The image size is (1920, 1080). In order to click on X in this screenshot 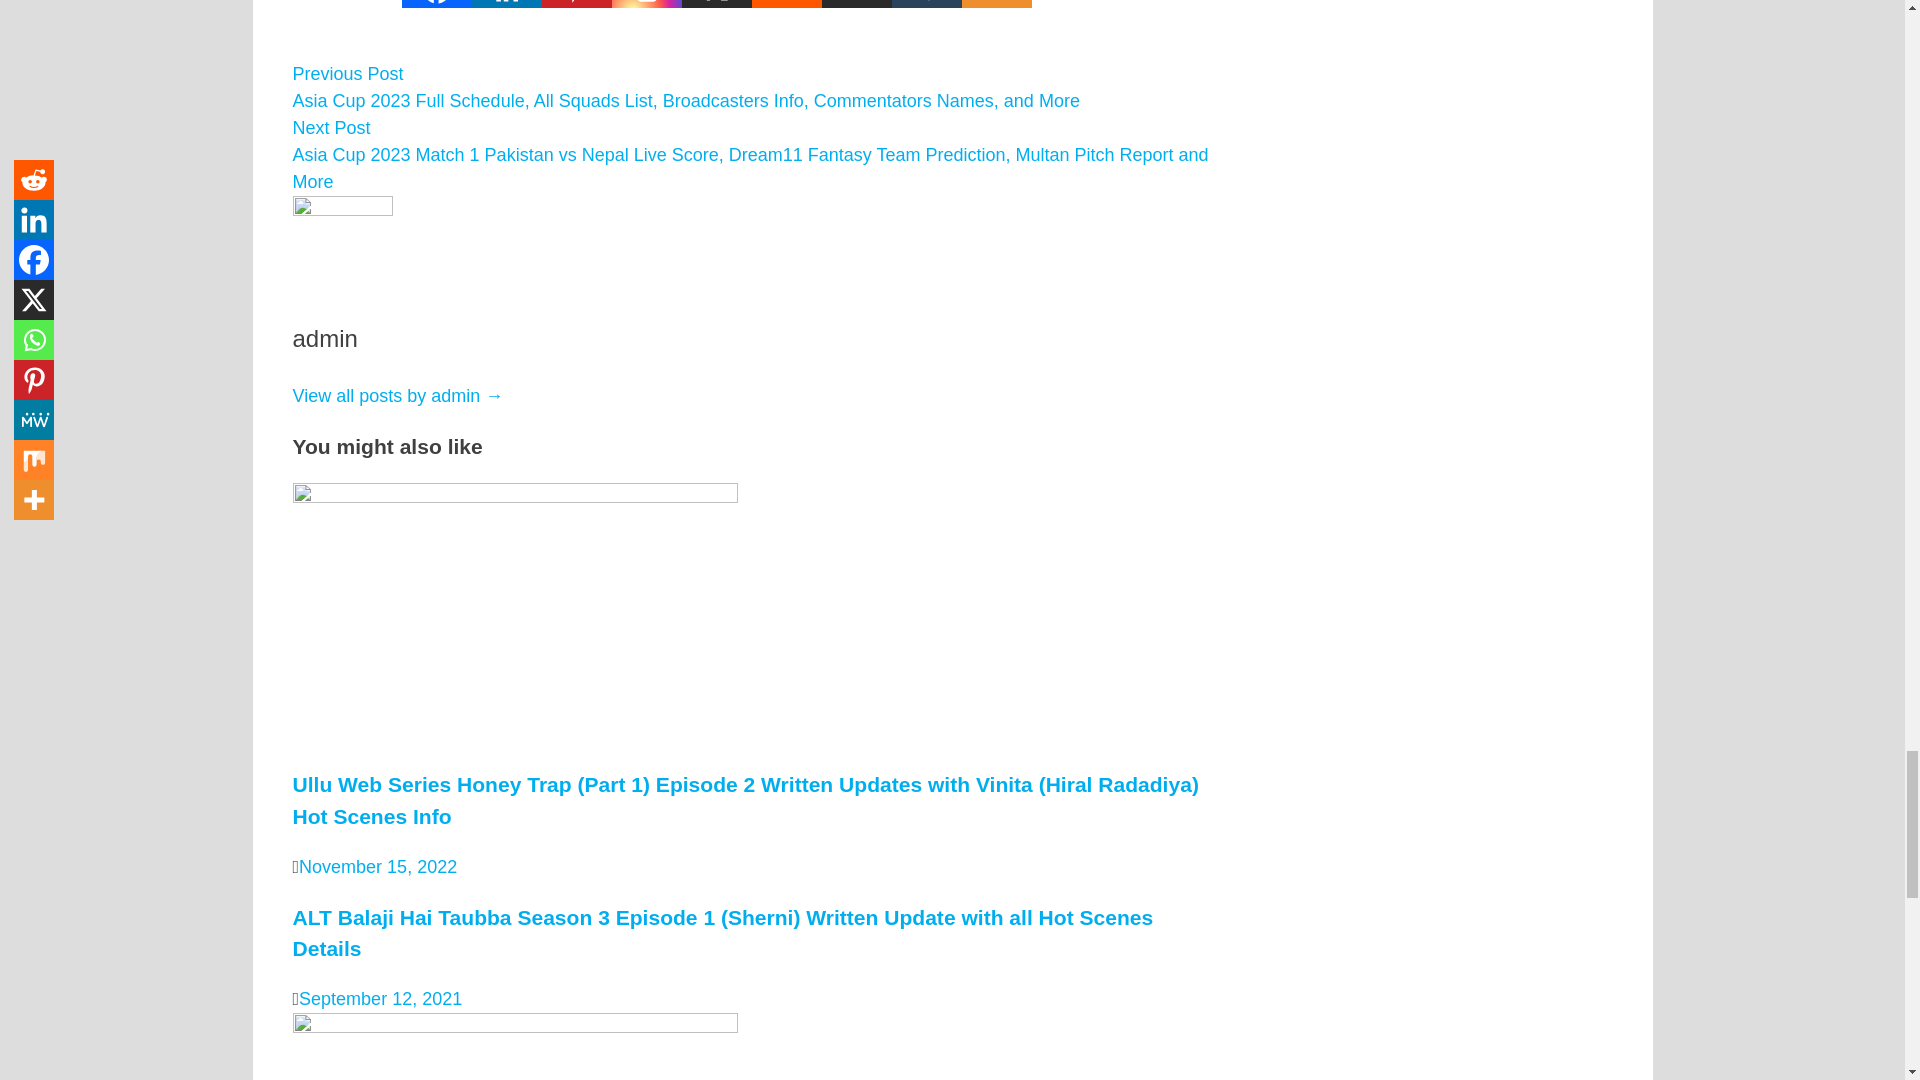, I will do `click(716, 4)`.